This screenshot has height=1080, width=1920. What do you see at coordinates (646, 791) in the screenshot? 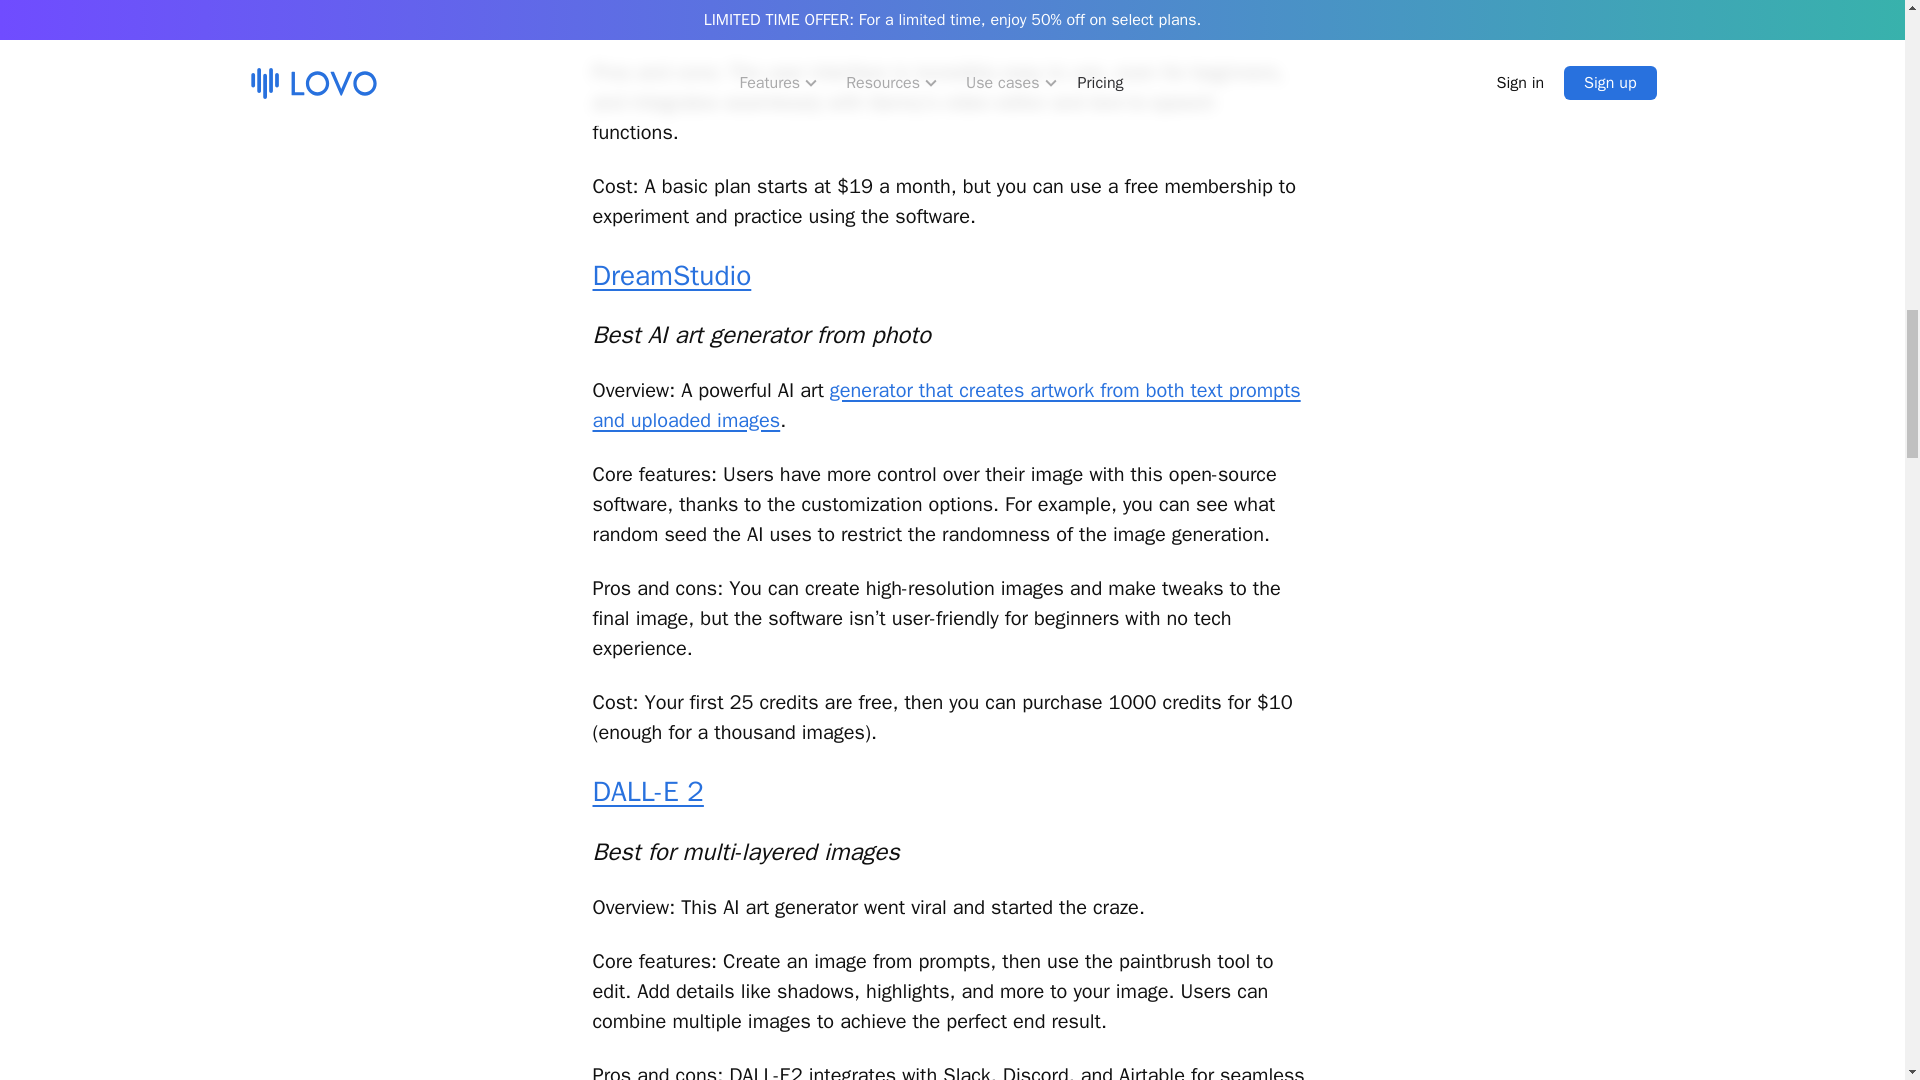
I see `DALL-E 2` at bounding box center [646, 791].